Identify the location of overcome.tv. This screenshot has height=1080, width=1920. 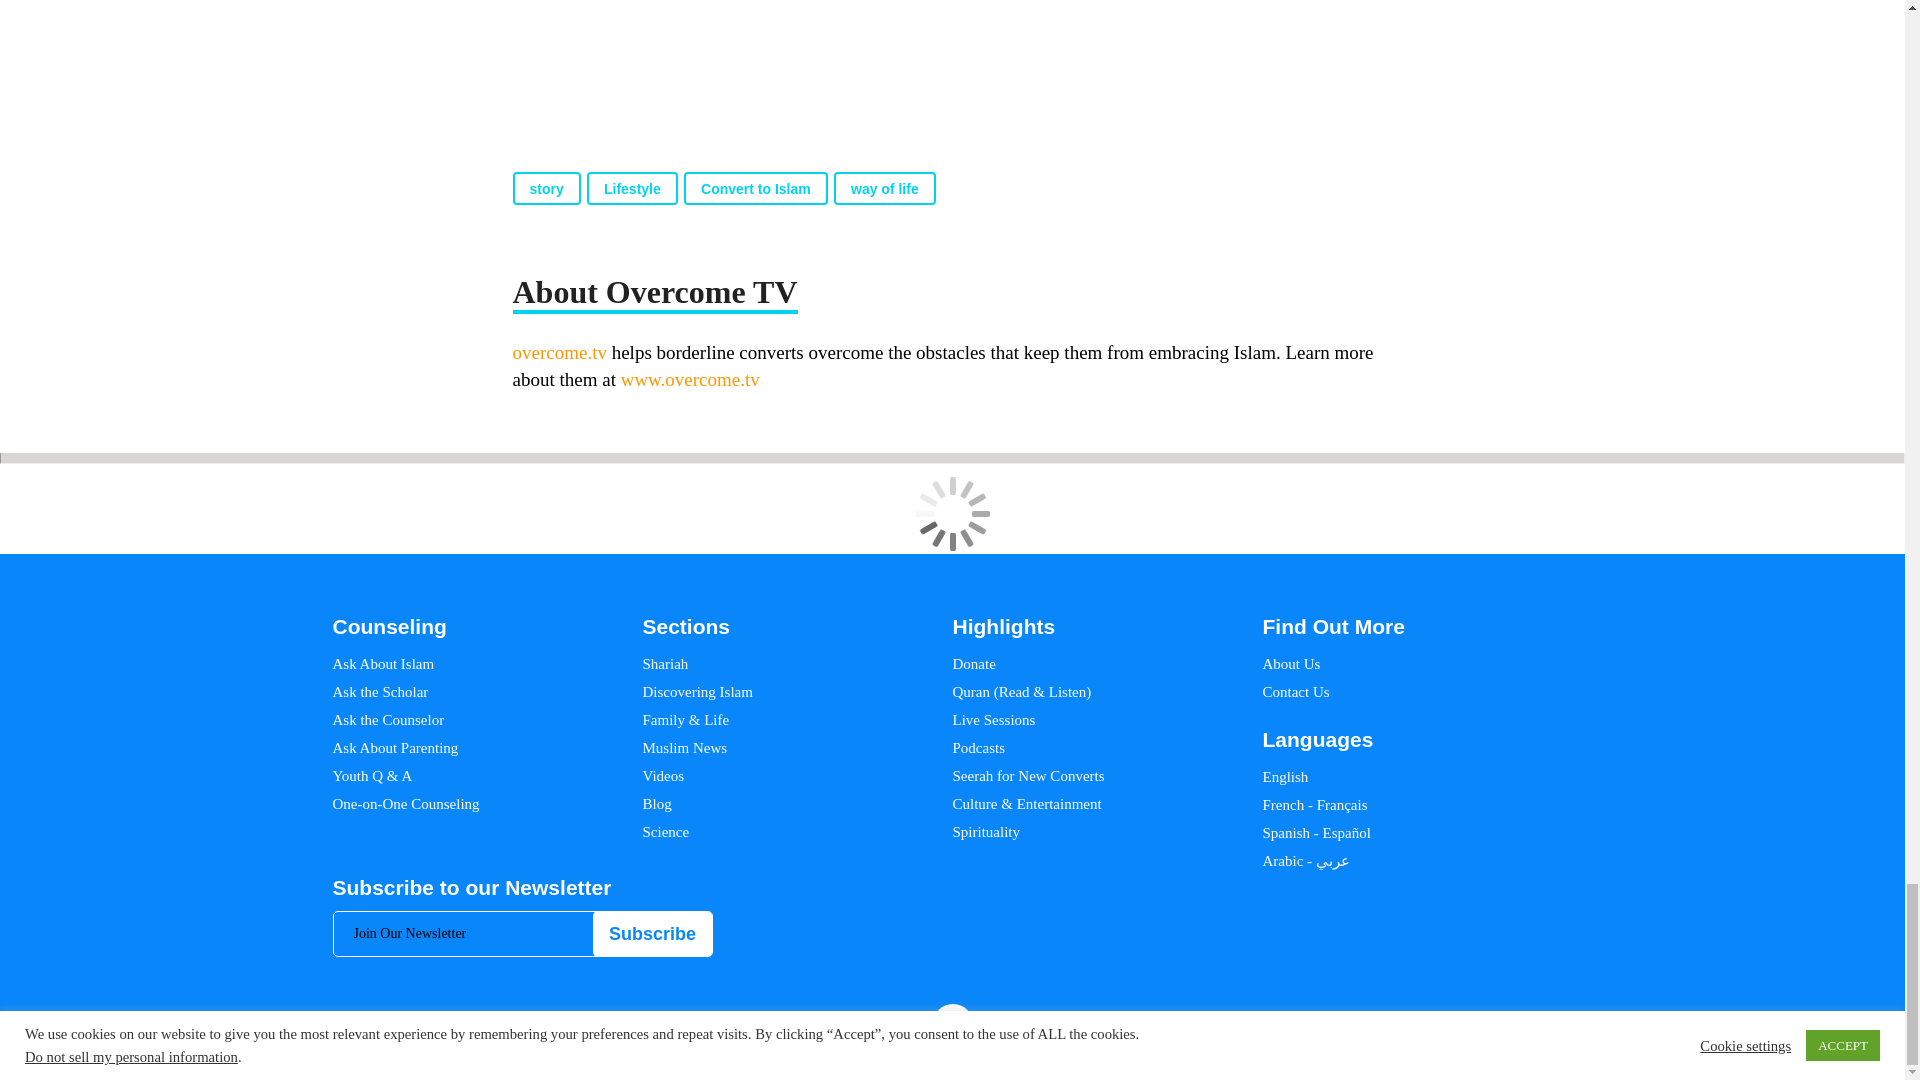
(559, 352).